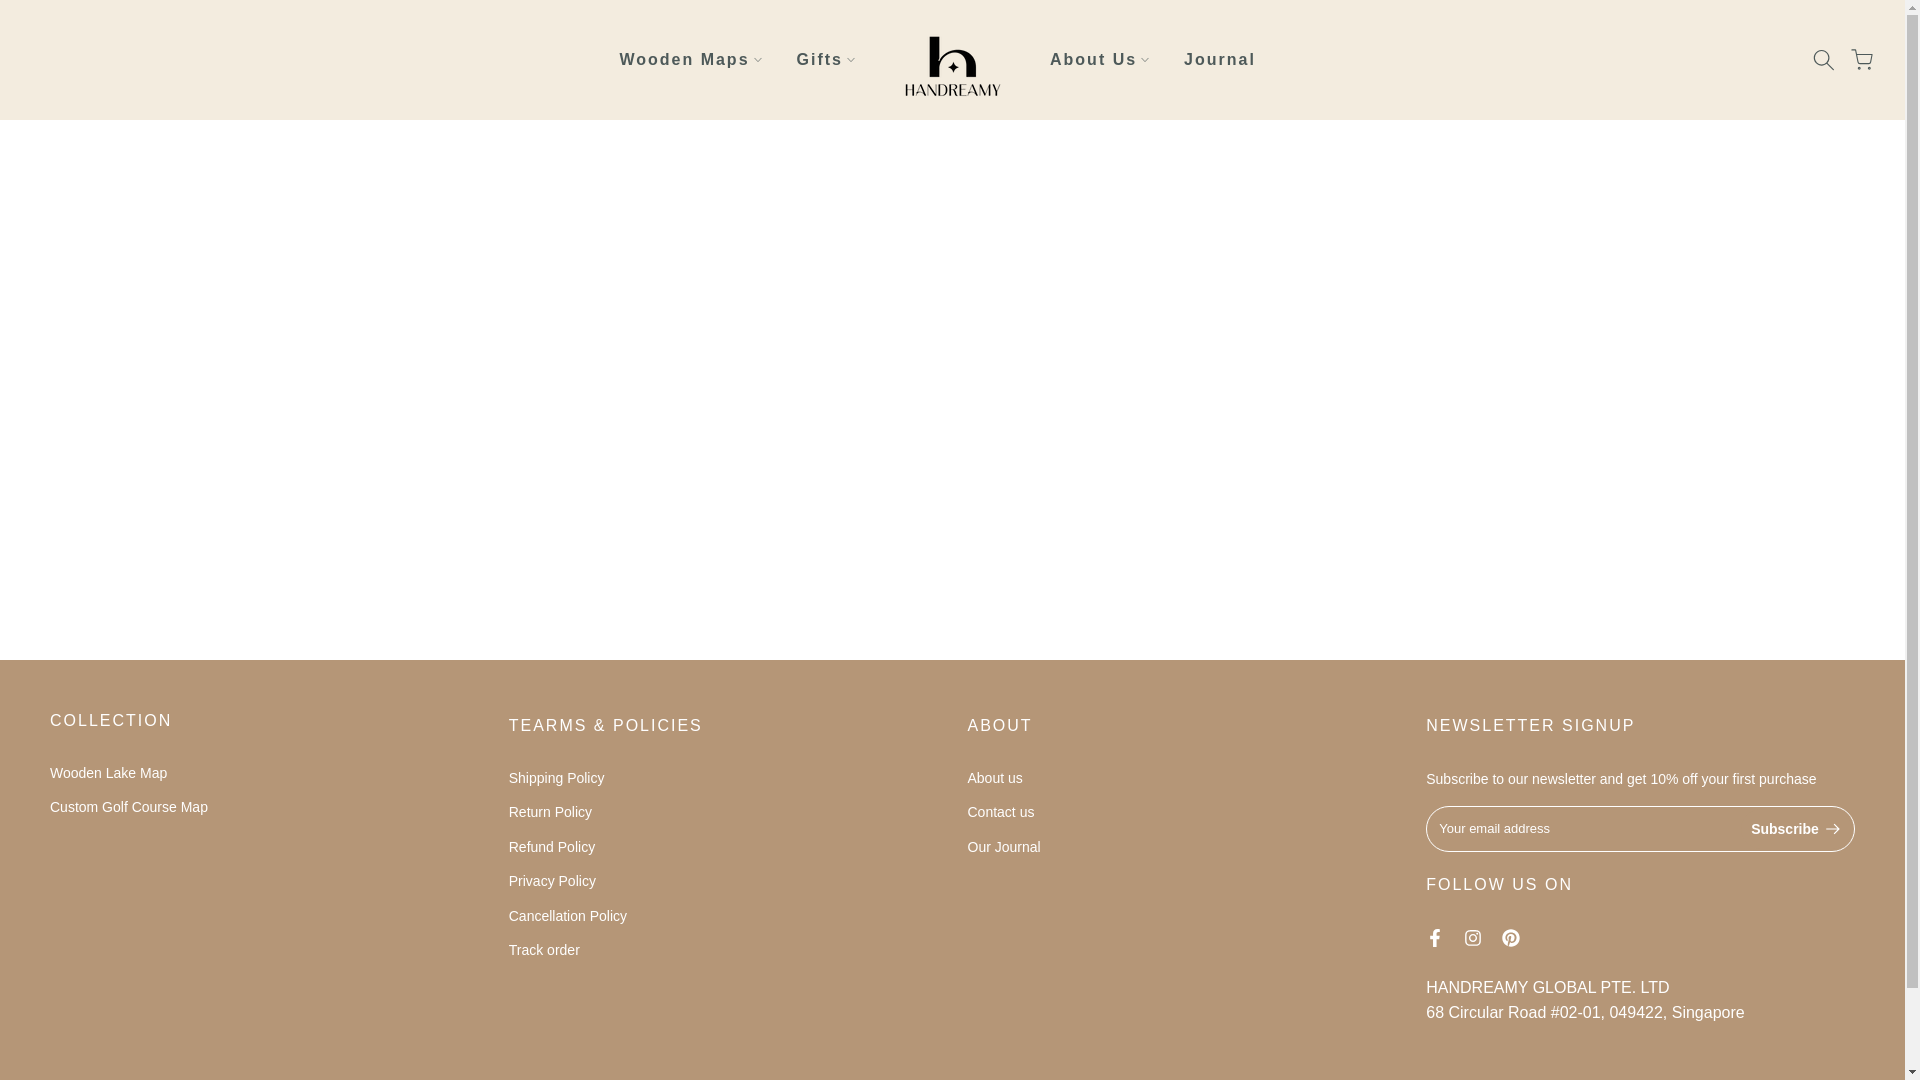 This screenshot has height=1080, width=1920. Describe the element at coordinates (825, 60) in the screenshot. I see `Gifts` at that location.